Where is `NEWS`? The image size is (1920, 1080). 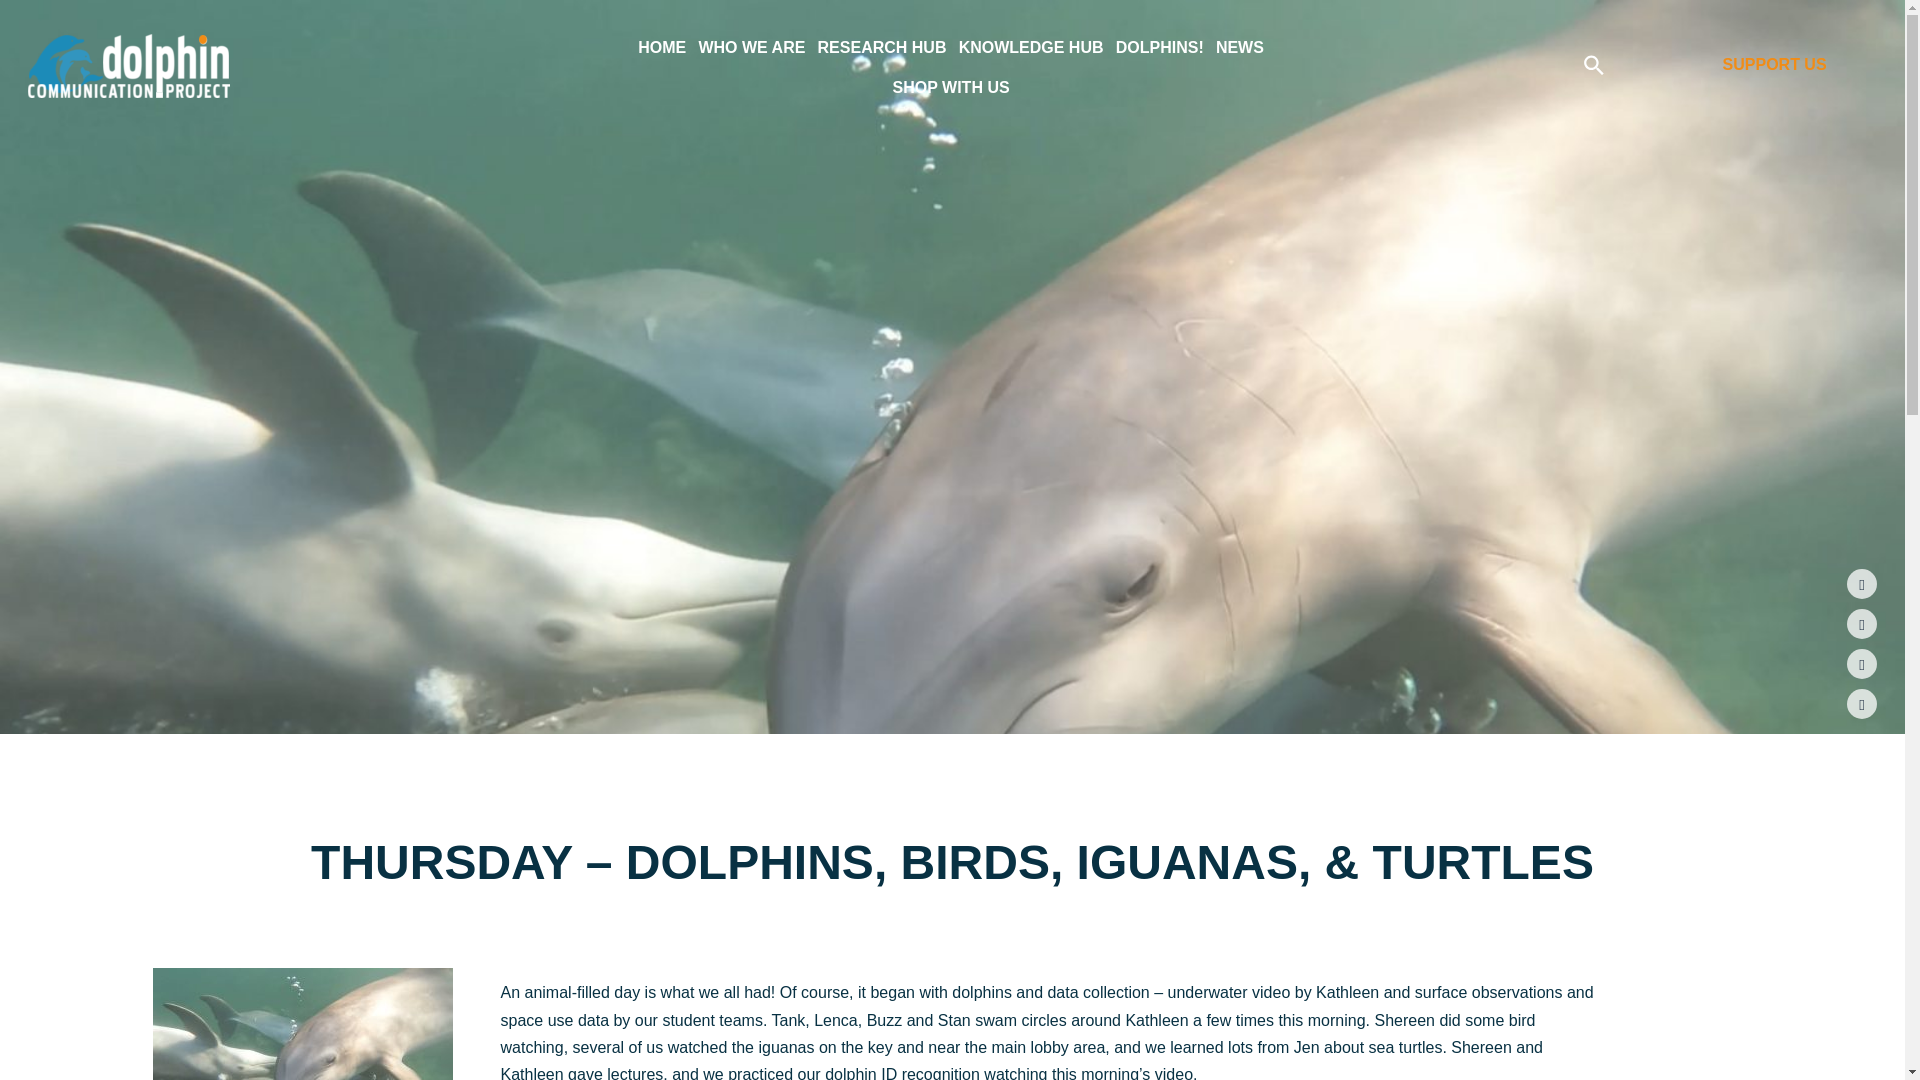
NEWS is located at coordinates (1239, 48).